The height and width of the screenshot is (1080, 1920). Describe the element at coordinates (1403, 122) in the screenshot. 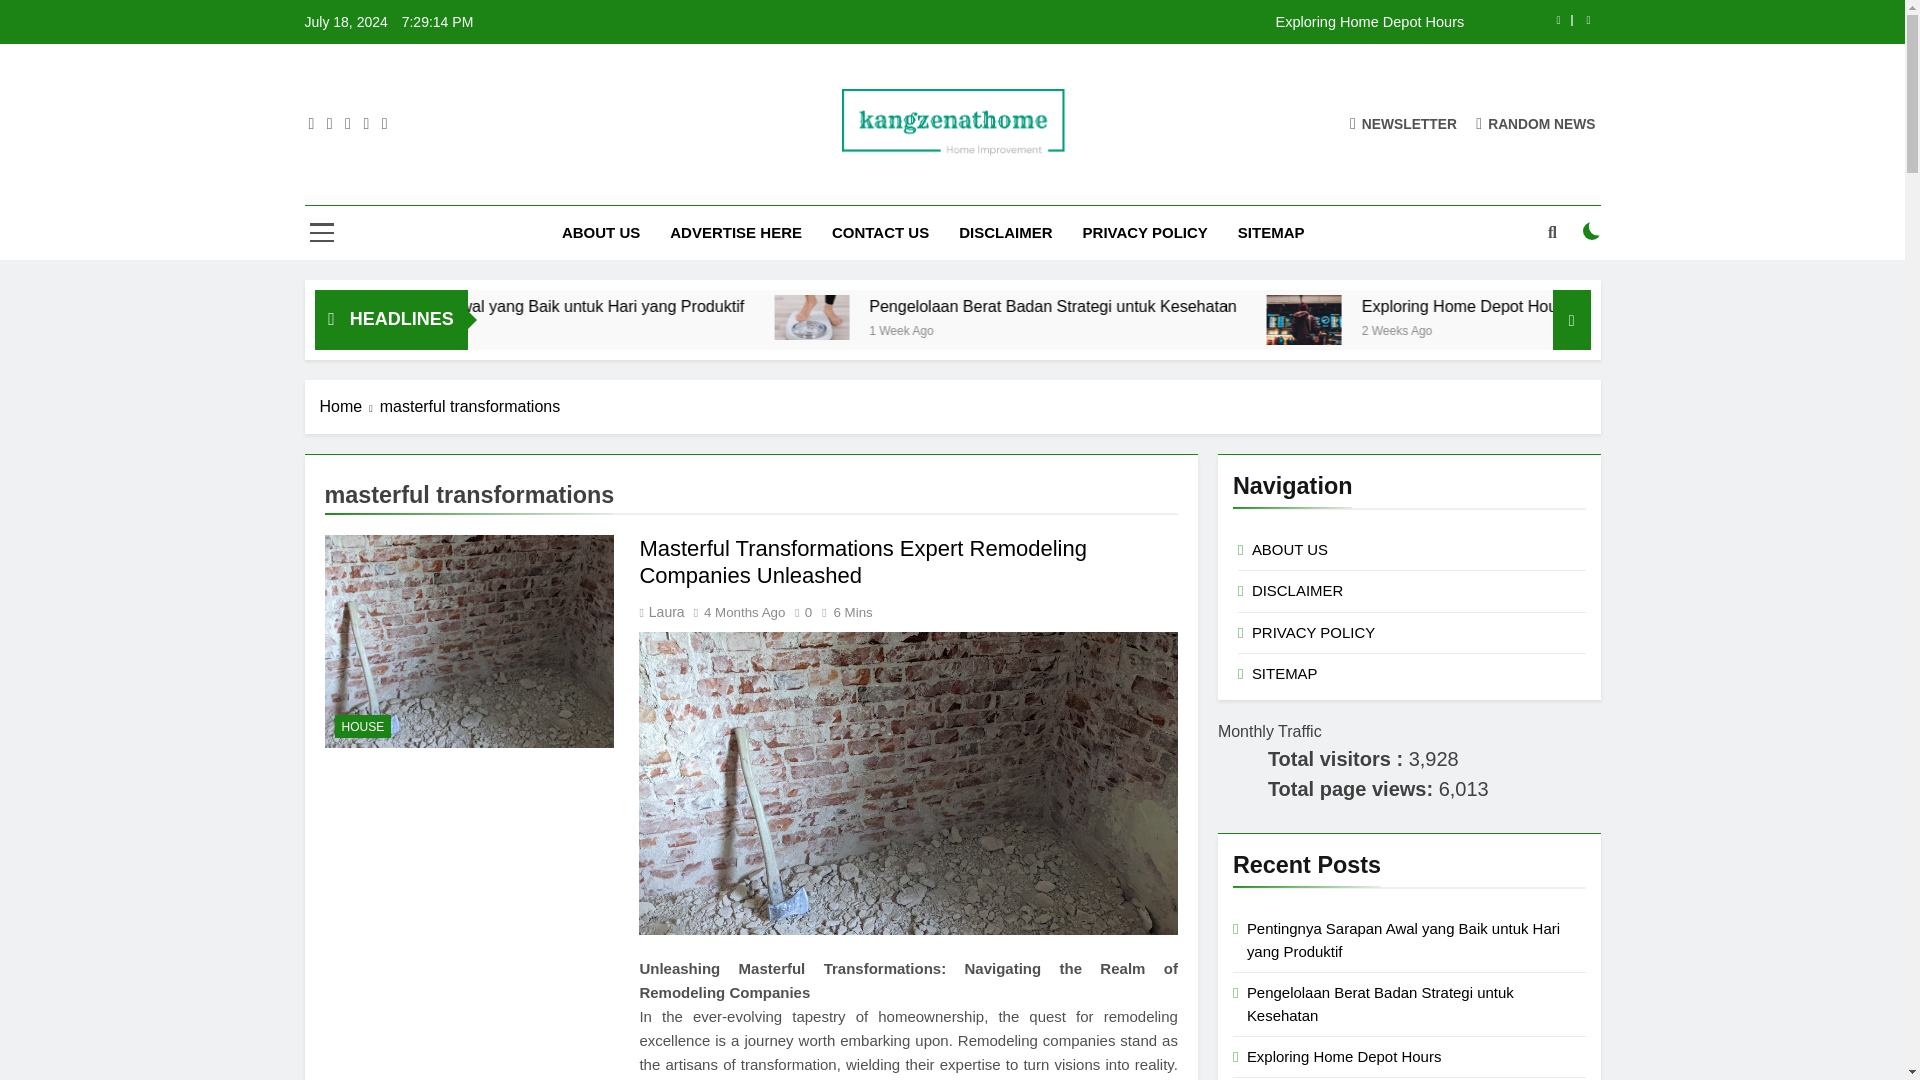

I see `NEWSLETTER` at that location.